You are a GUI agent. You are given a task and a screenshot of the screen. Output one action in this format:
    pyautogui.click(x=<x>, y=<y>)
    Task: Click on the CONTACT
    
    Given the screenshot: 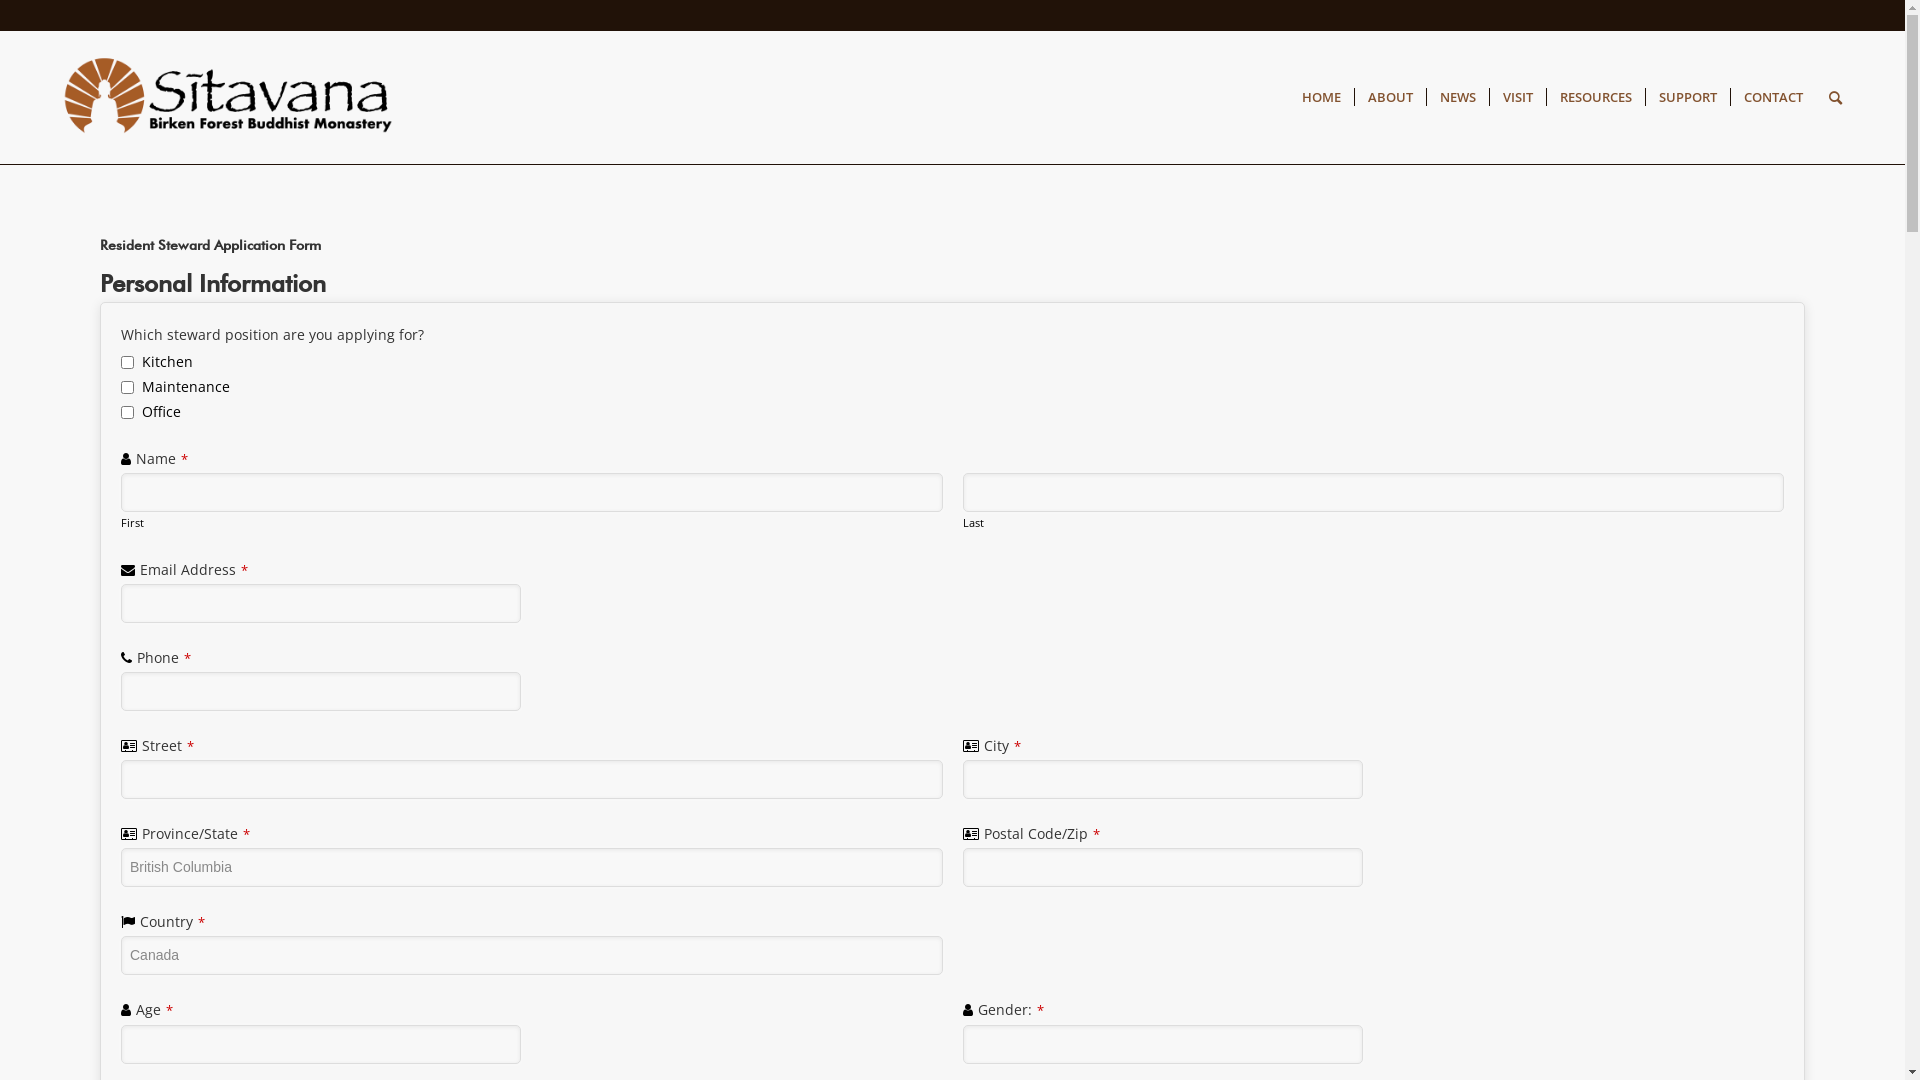 What is the action you would take?
    pyautogui.click(x=1773, y=98)
    